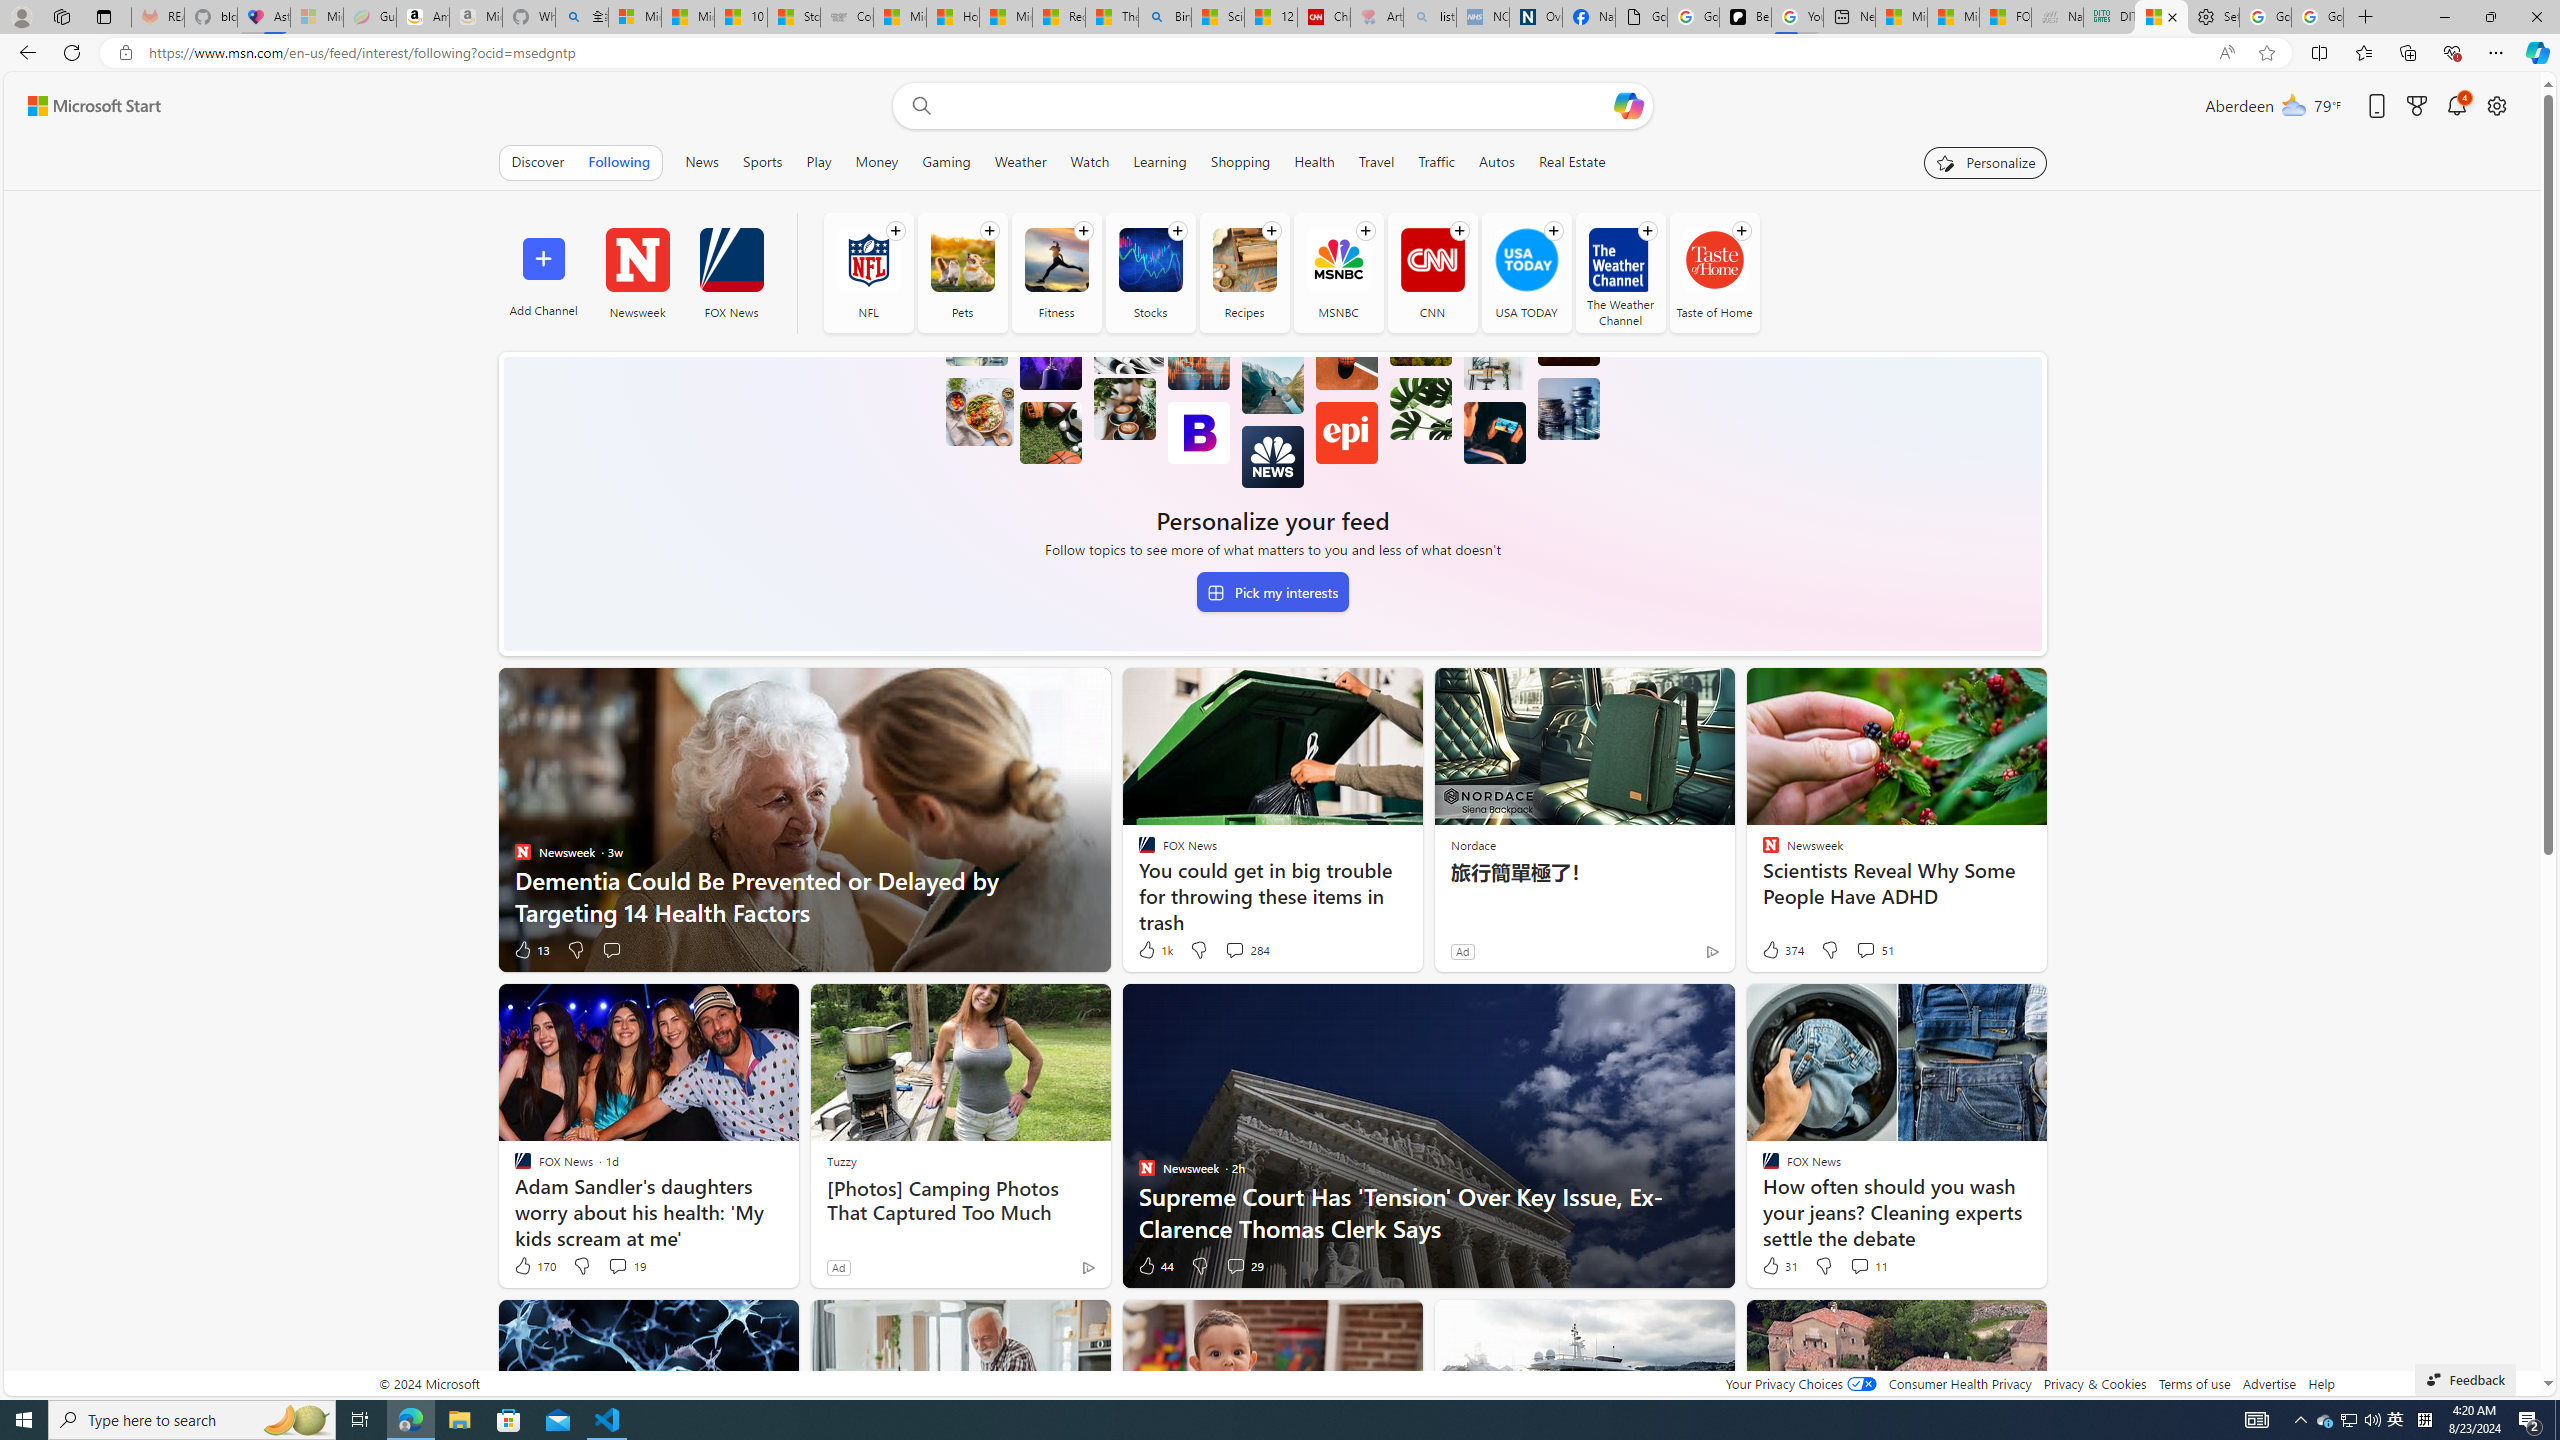 This screenshot has height=1440, width=2560. I want to click on View comments 51 Comment, so click(1866, 950).